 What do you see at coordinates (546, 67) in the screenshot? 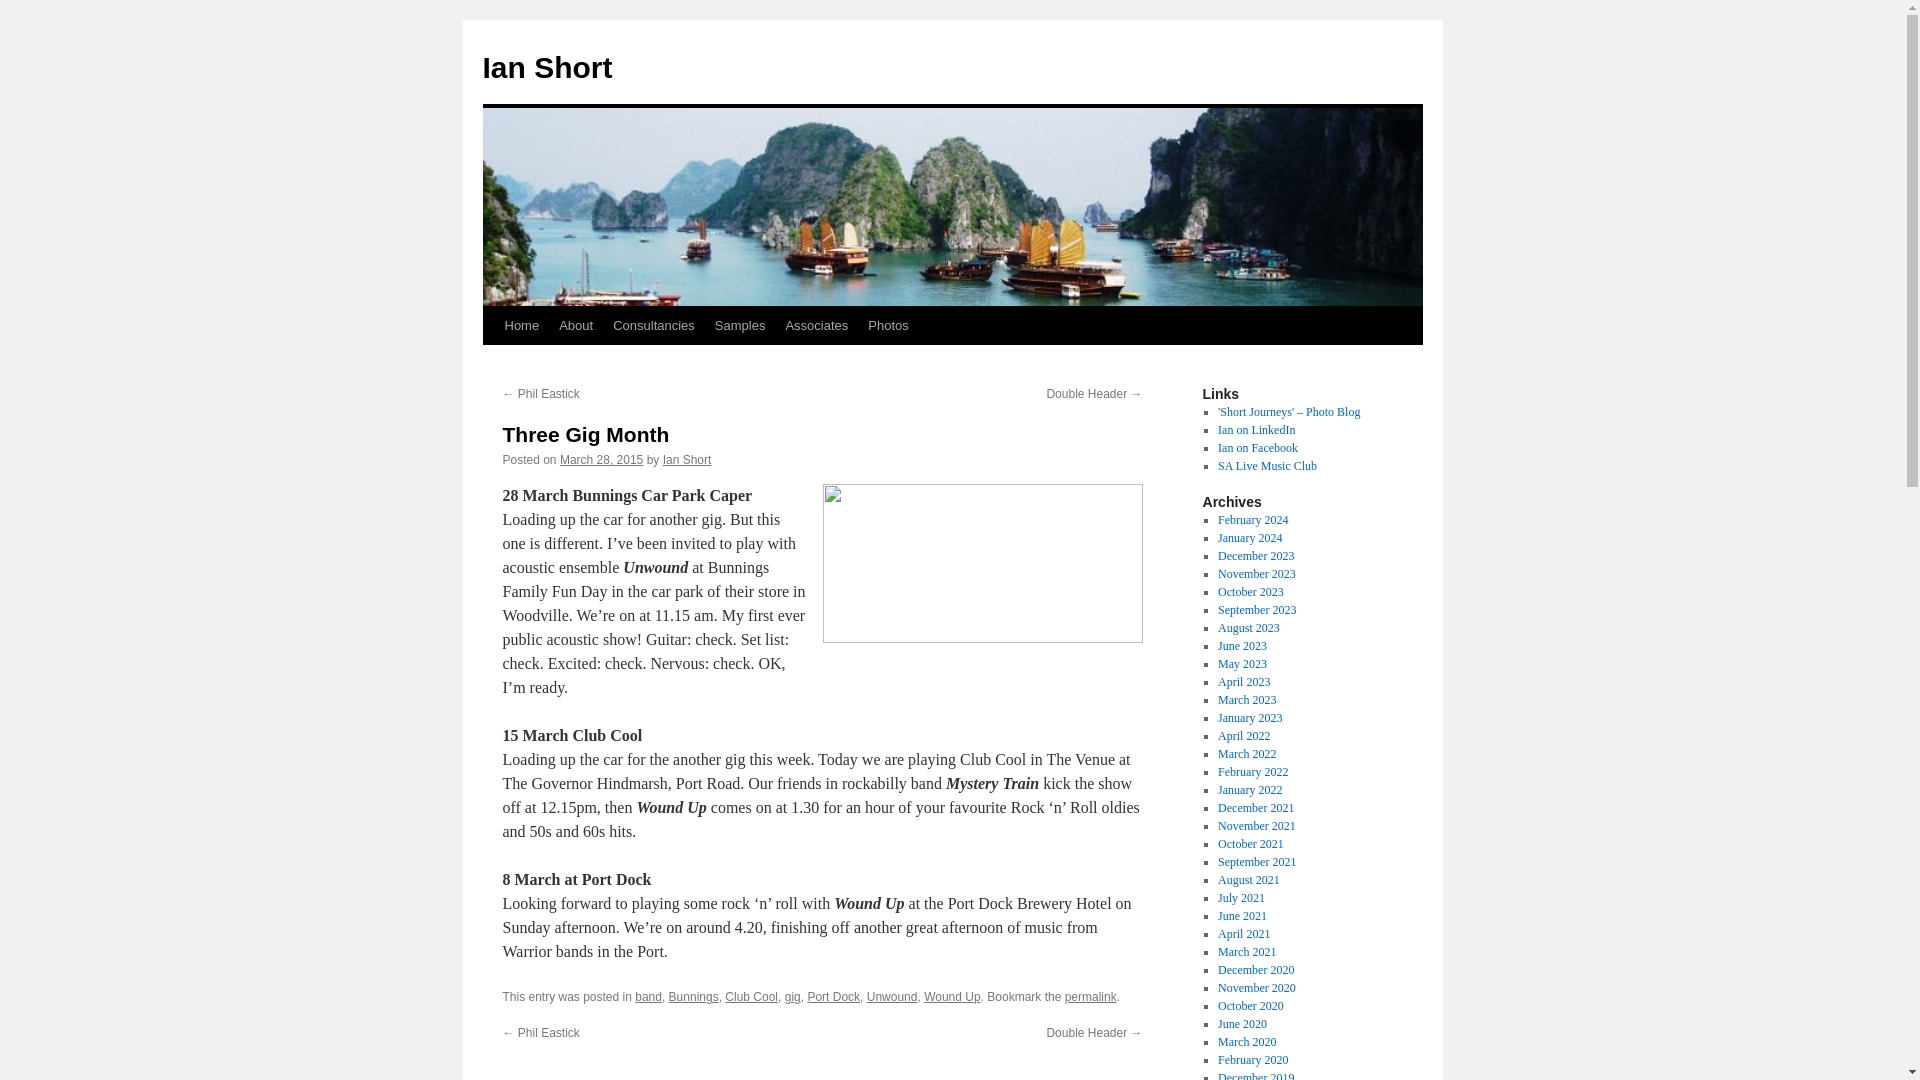
I see `Ian Short` at bounding box center [546, 67].